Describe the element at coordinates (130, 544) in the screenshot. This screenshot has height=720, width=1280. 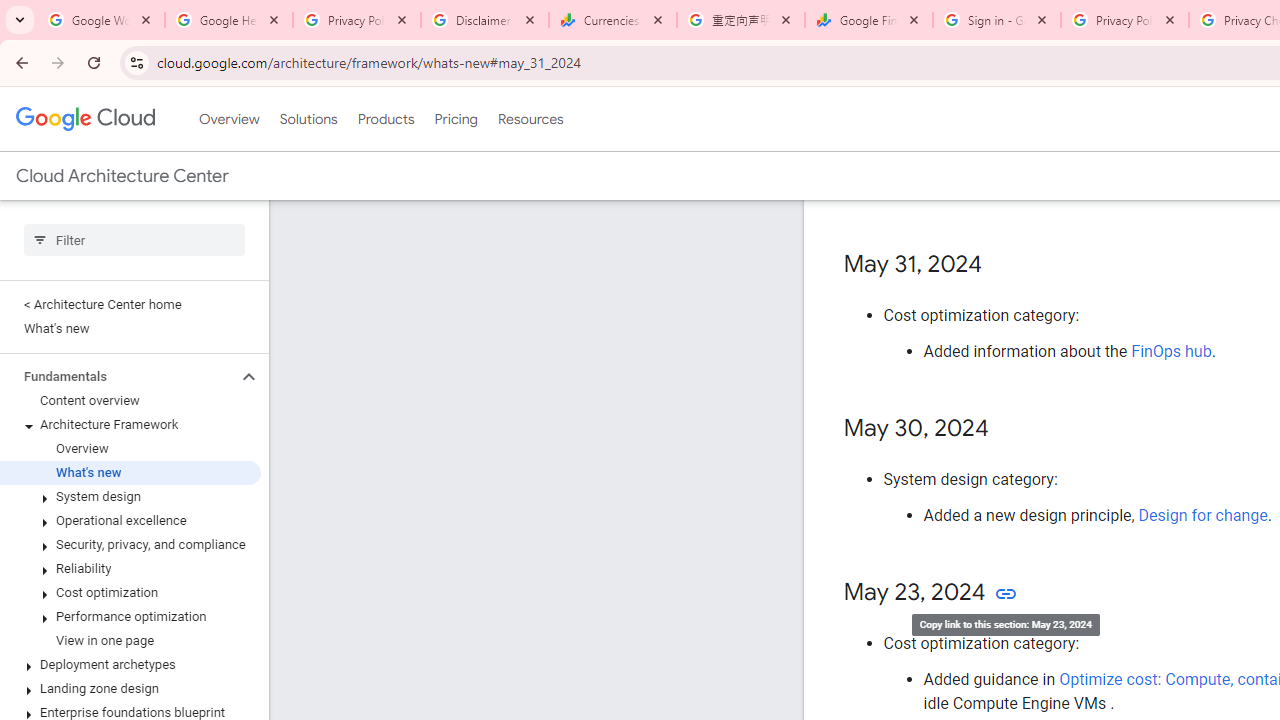
I see `Security, privacy, and compliance` at that location.